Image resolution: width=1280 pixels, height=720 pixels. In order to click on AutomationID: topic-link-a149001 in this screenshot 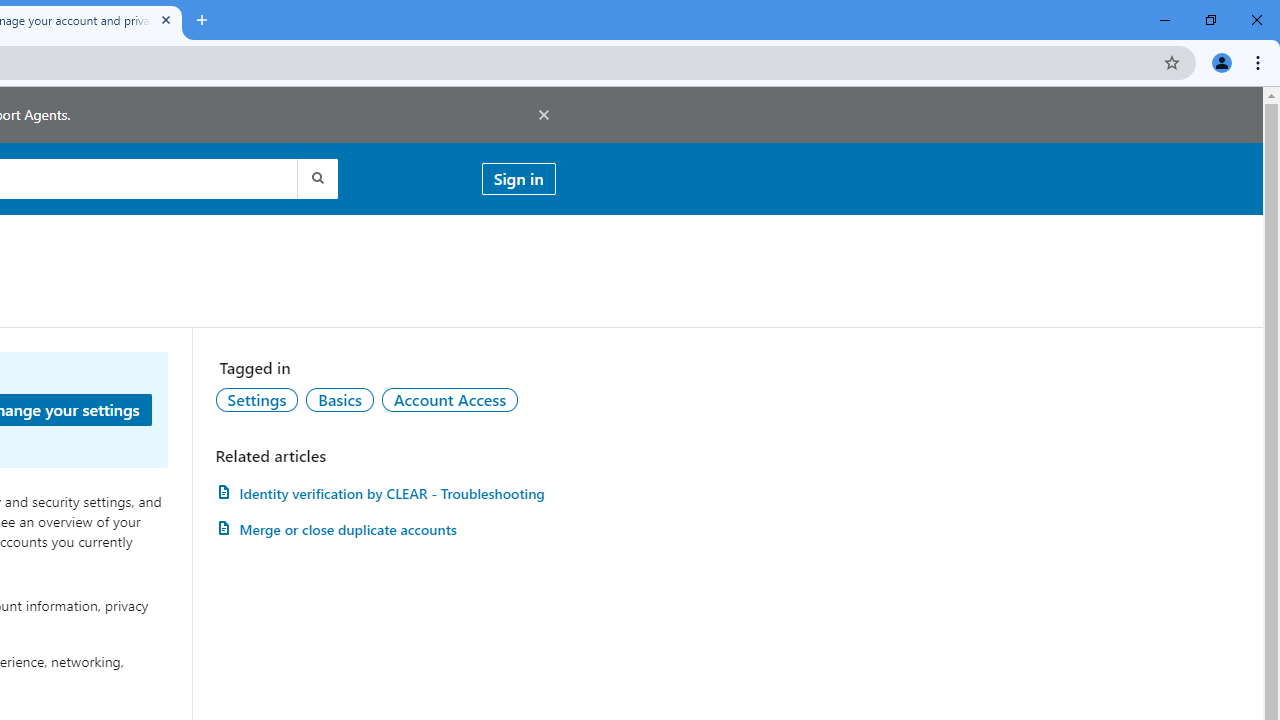, I will do `click(257, 399)`.